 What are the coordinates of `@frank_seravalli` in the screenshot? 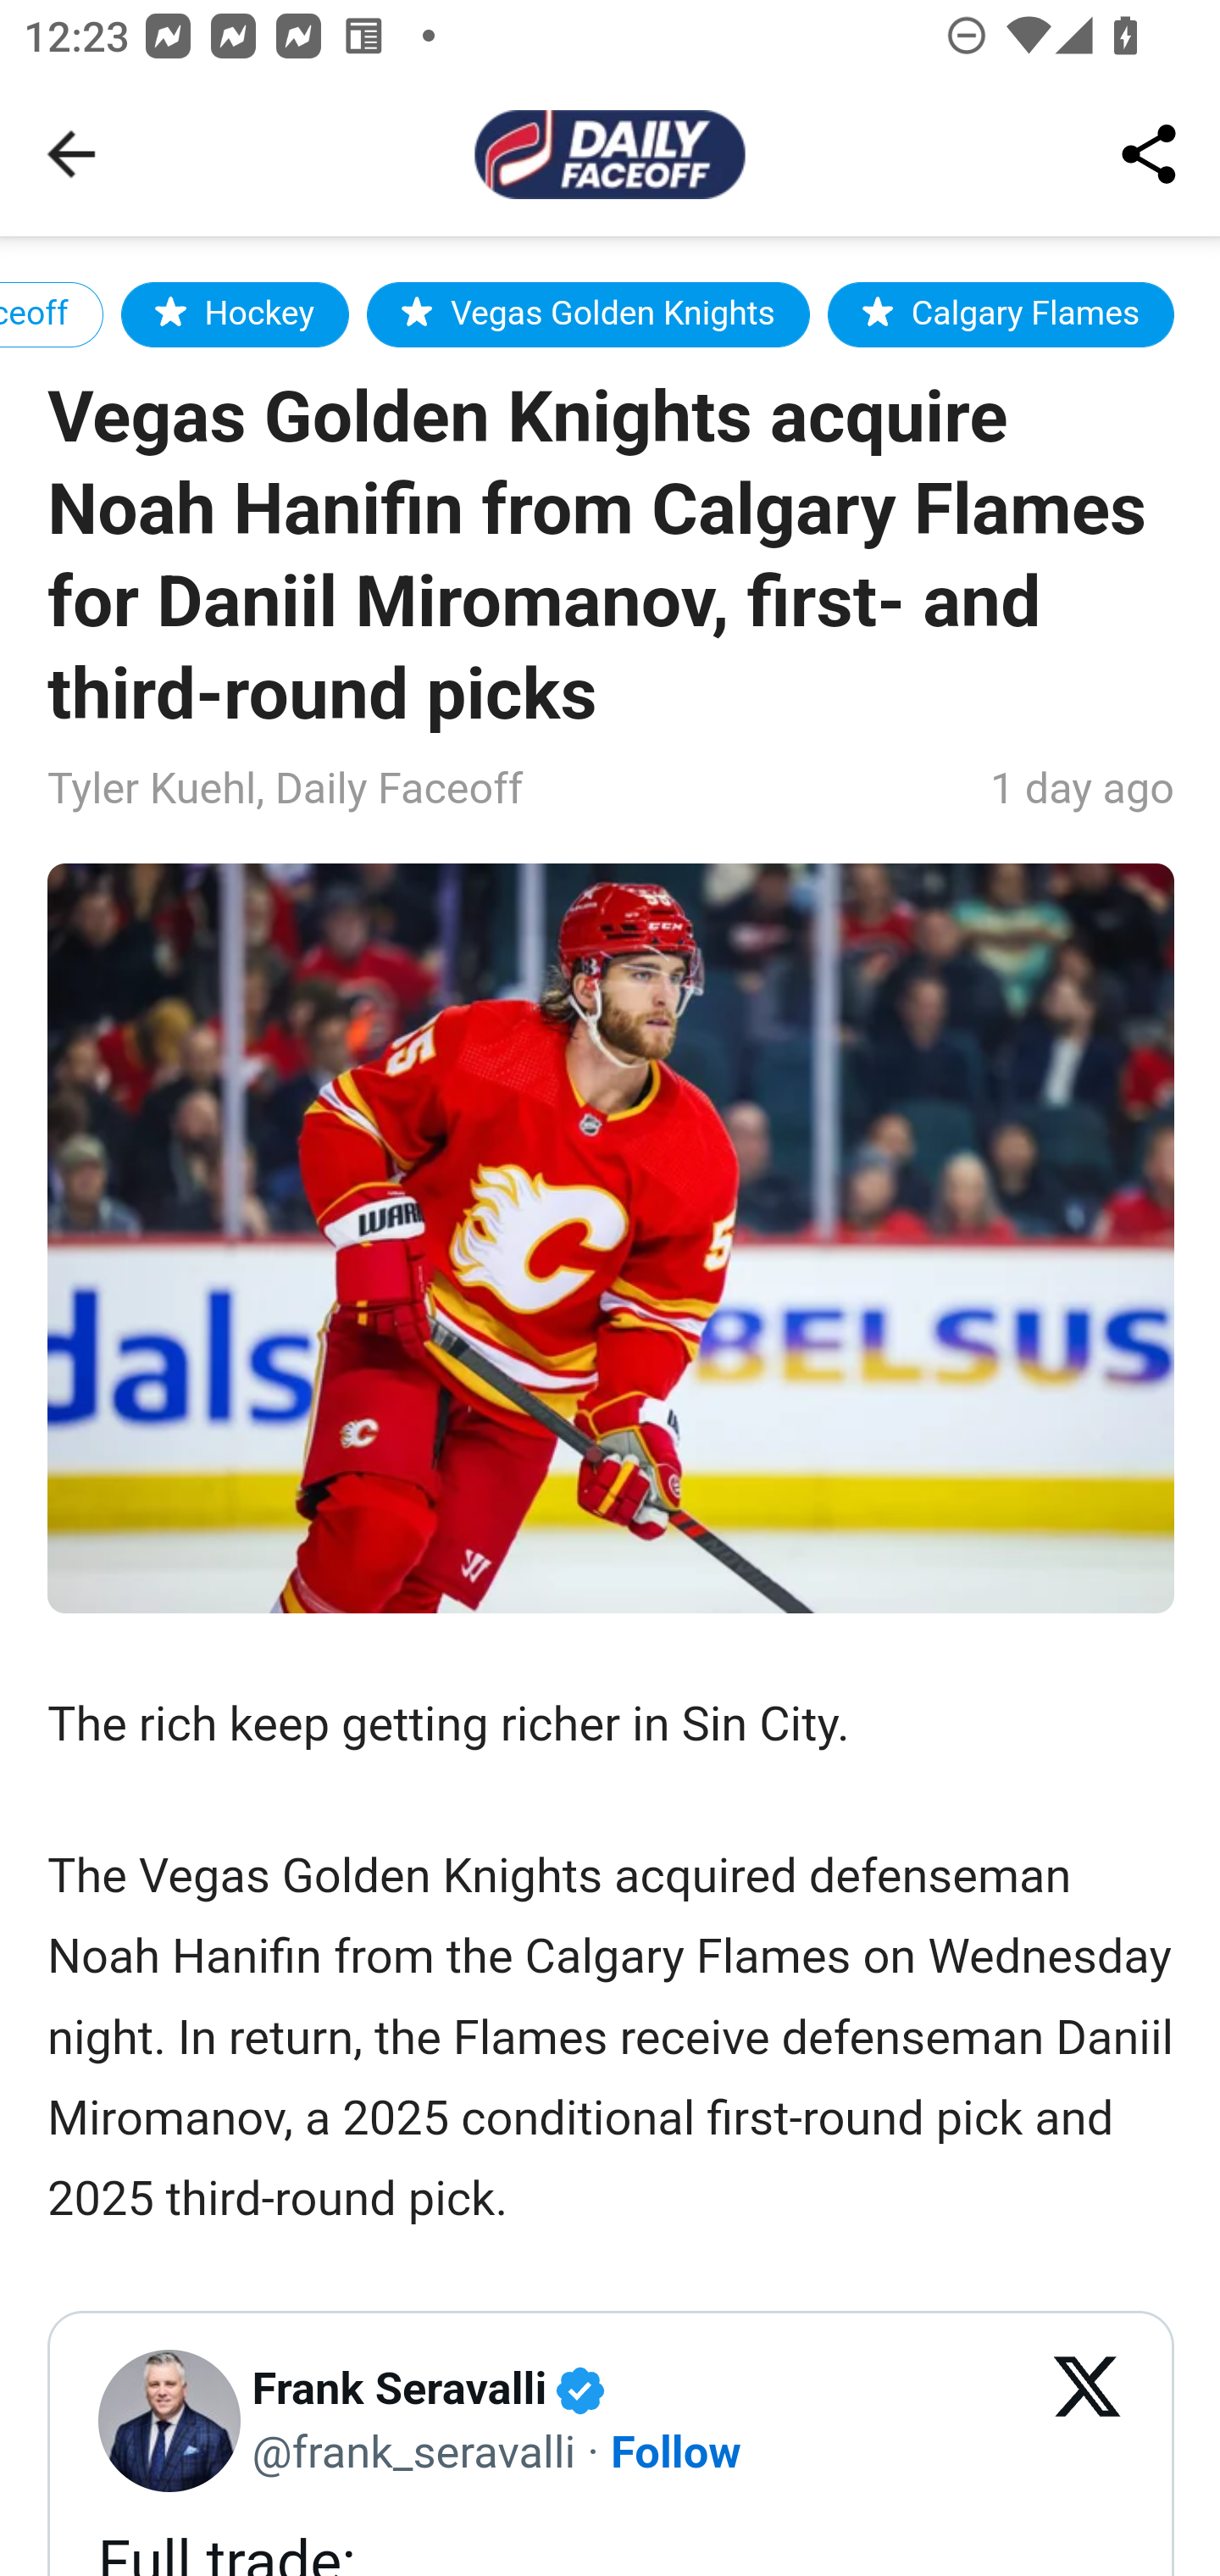 It's located at (413, 2449).